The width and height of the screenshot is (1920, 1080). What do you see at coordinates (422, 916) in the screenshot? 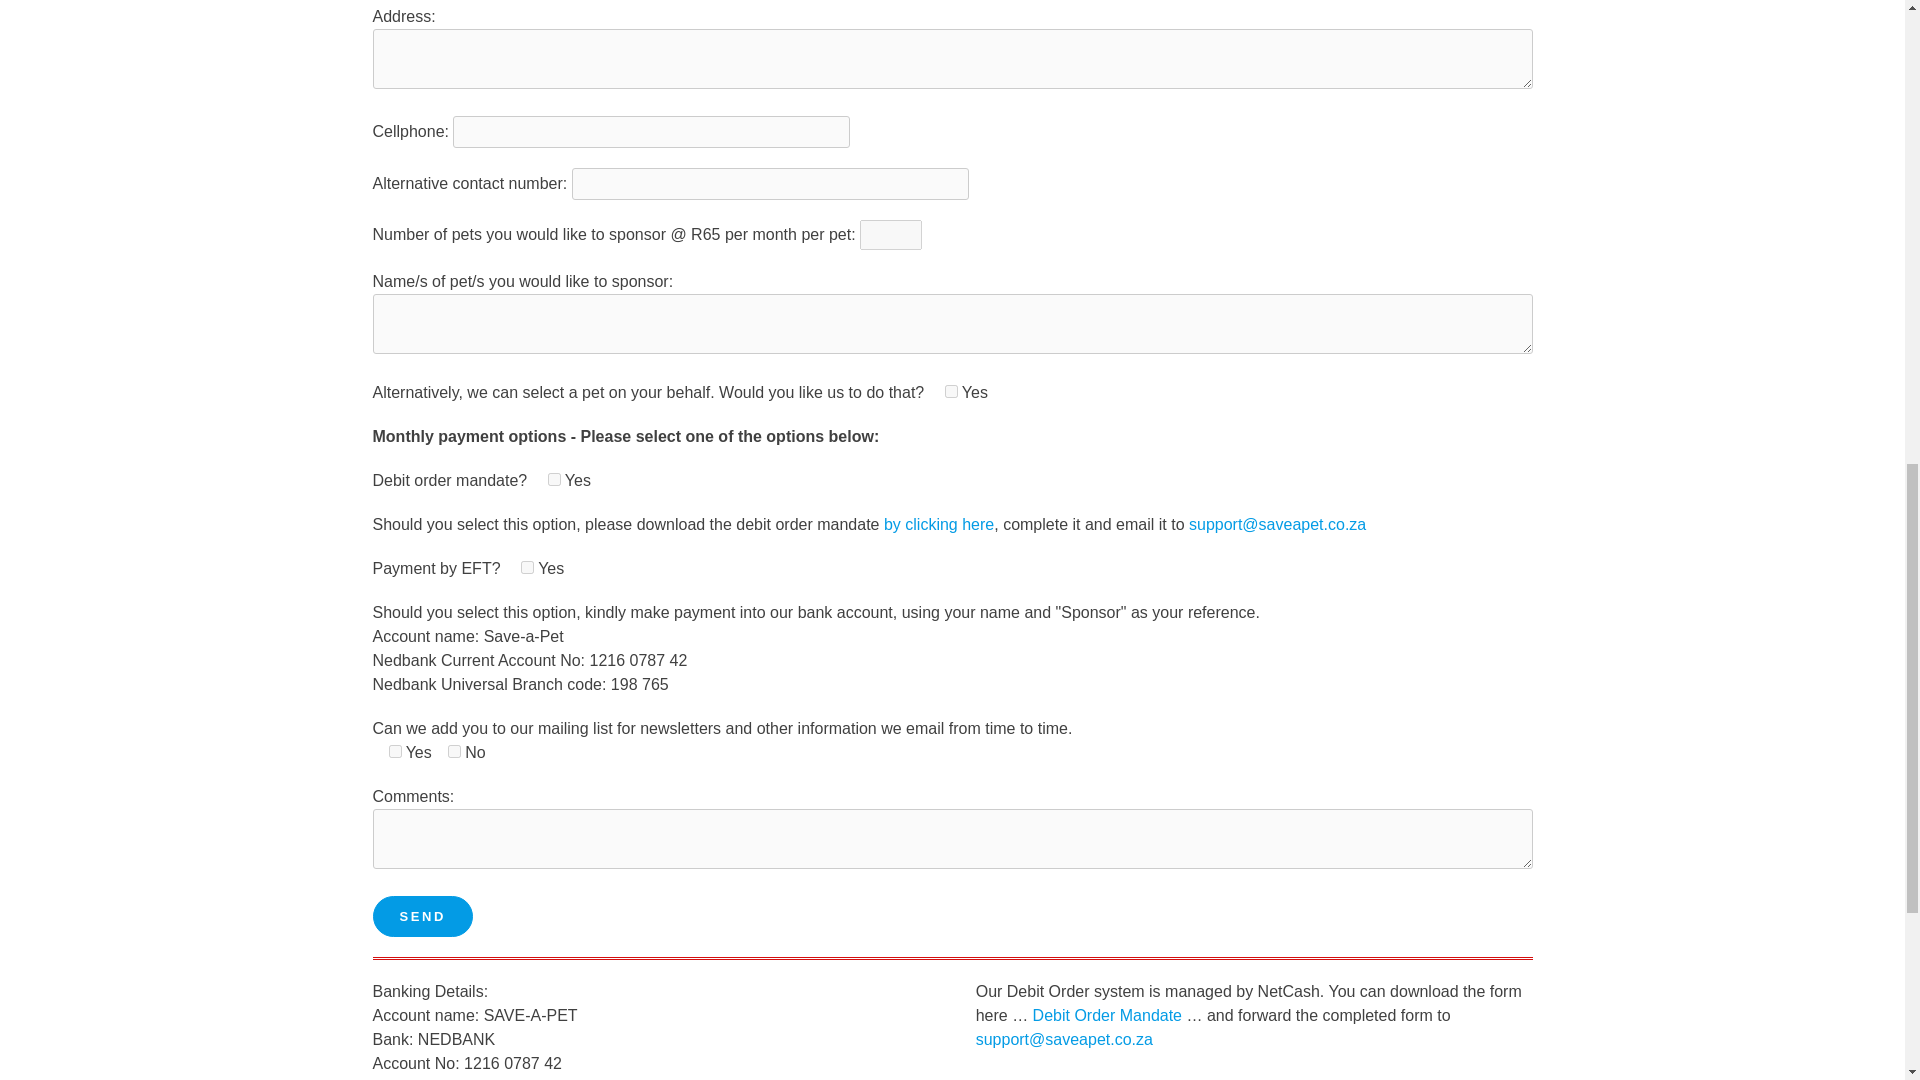
I see `Send` at bounding box center [422, 916].